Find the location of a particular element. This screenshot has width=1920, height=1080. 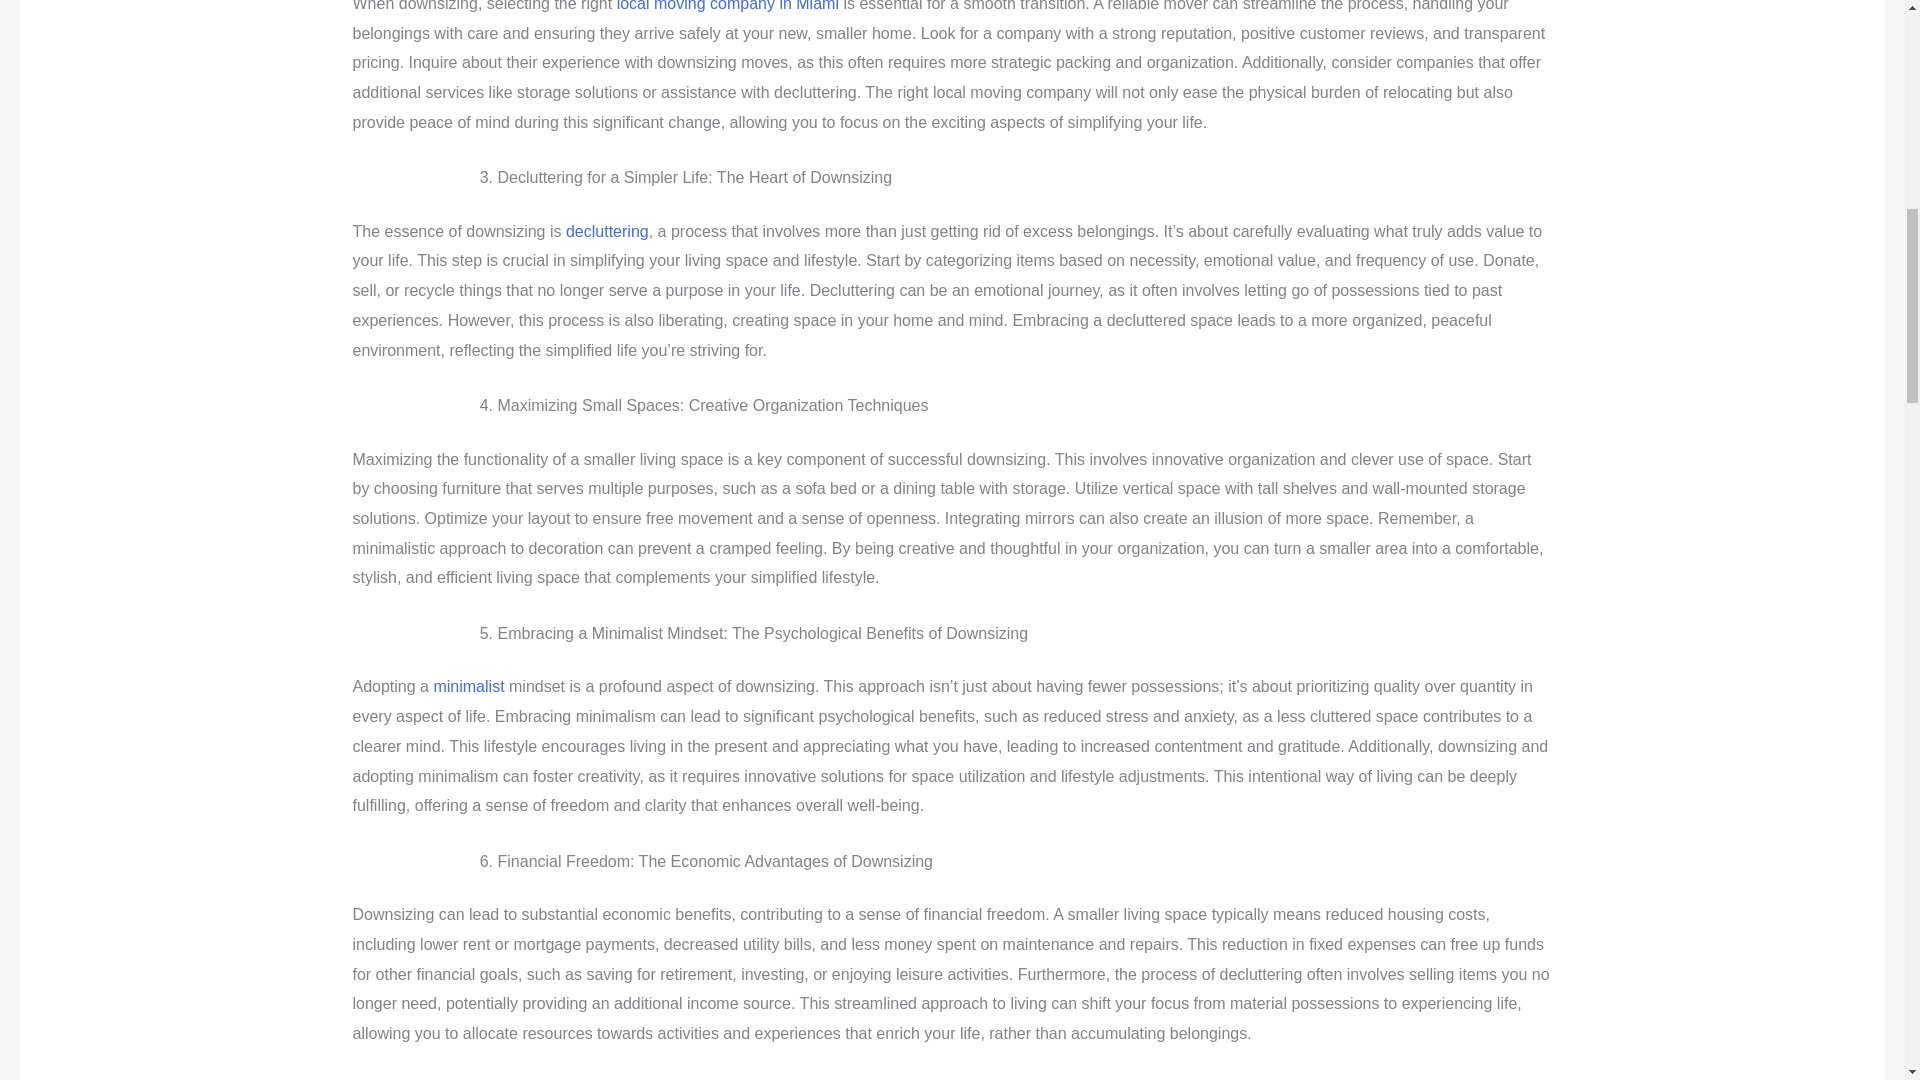

decluttering is located at coordinates (607, 230).